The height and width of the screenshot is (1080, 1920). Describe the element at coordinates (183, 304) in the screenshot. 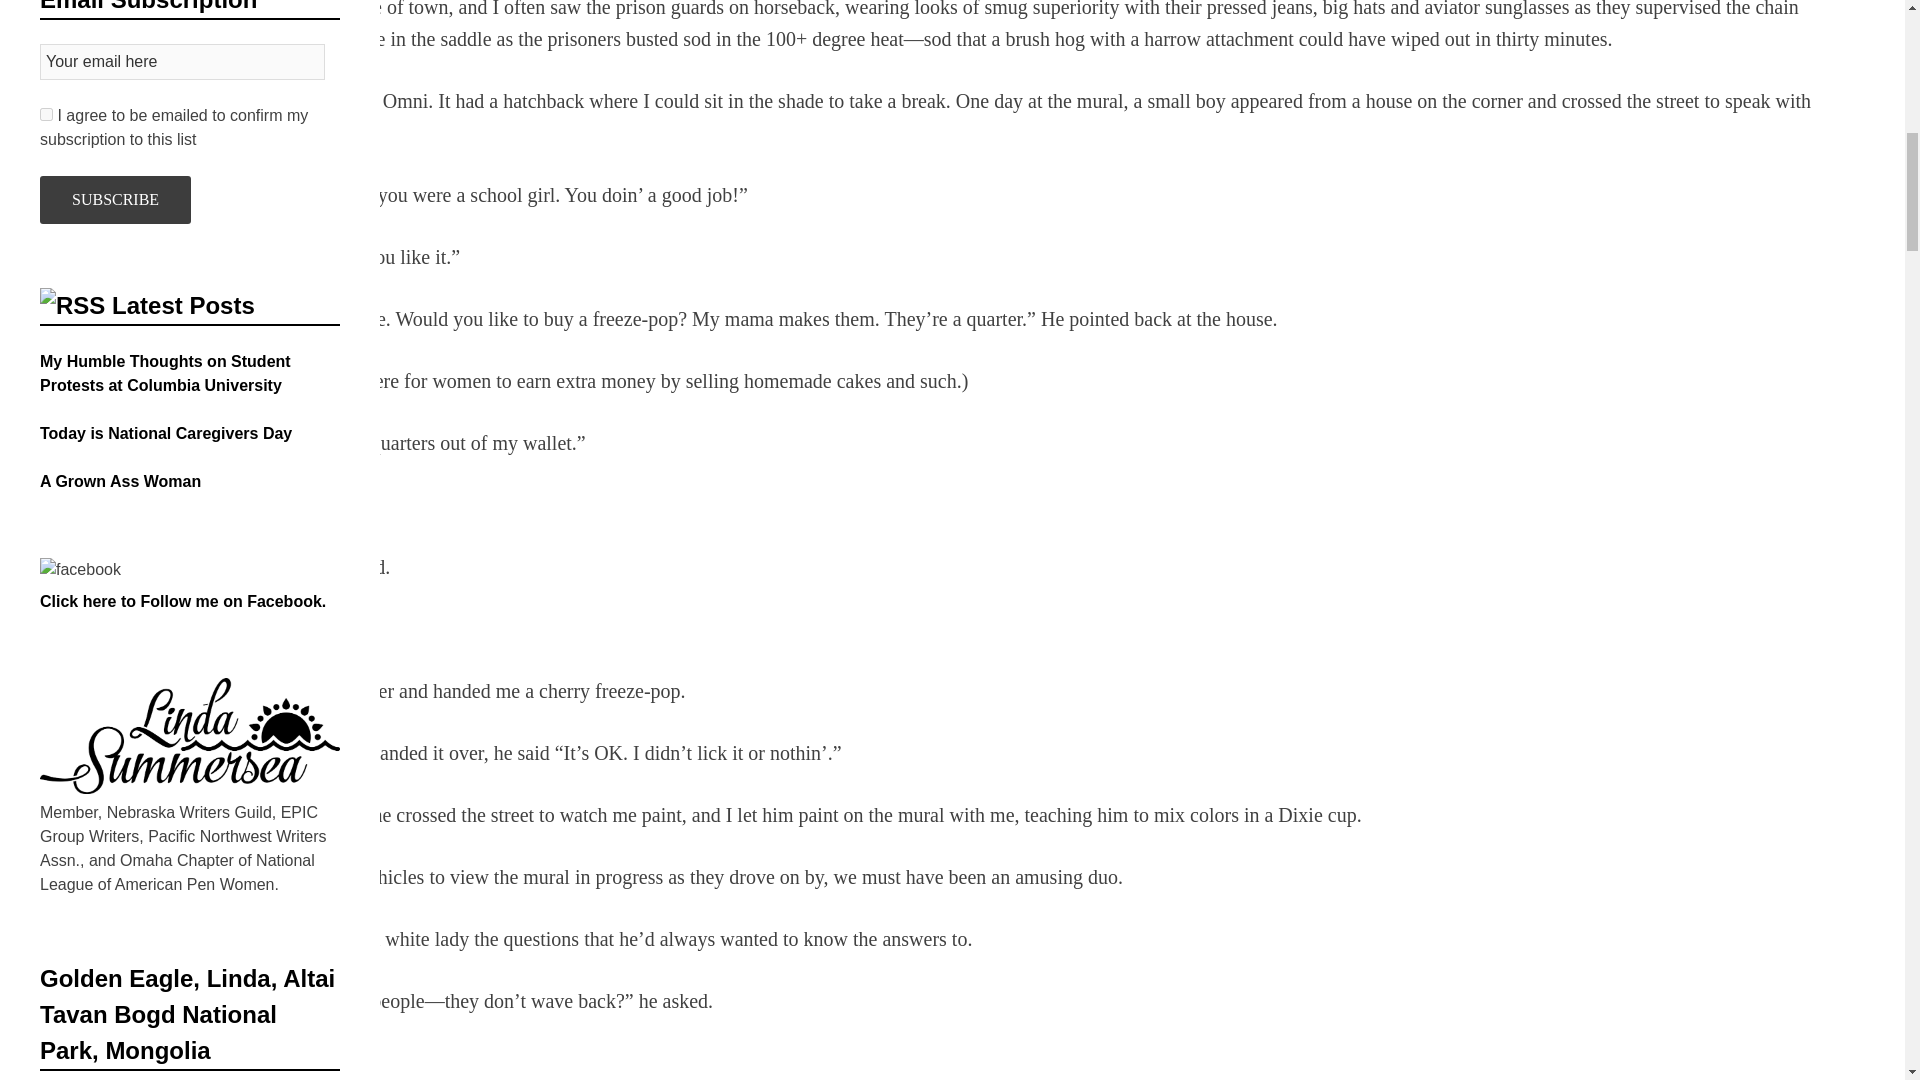

I see `Latest Posts` at that location.